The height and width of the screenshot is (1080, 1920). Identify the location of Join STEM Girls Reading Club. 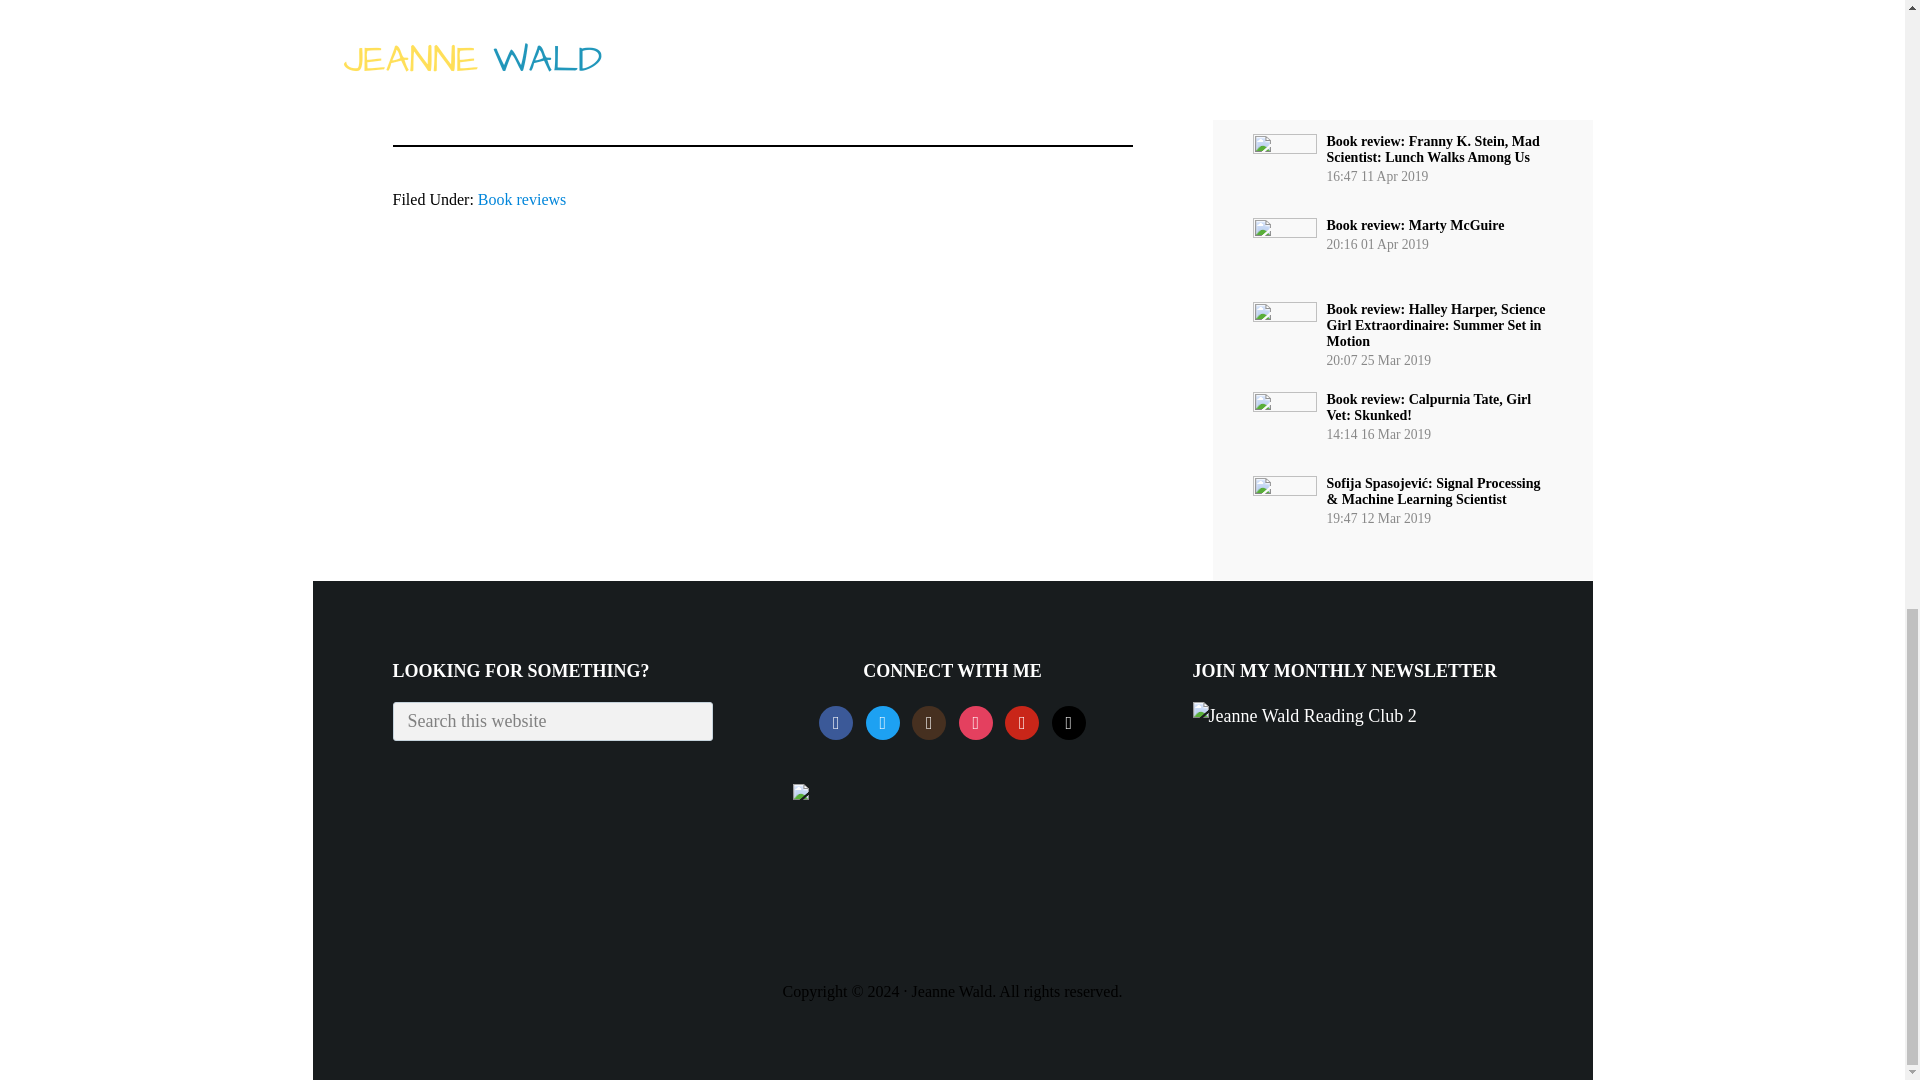
(1304, 716).